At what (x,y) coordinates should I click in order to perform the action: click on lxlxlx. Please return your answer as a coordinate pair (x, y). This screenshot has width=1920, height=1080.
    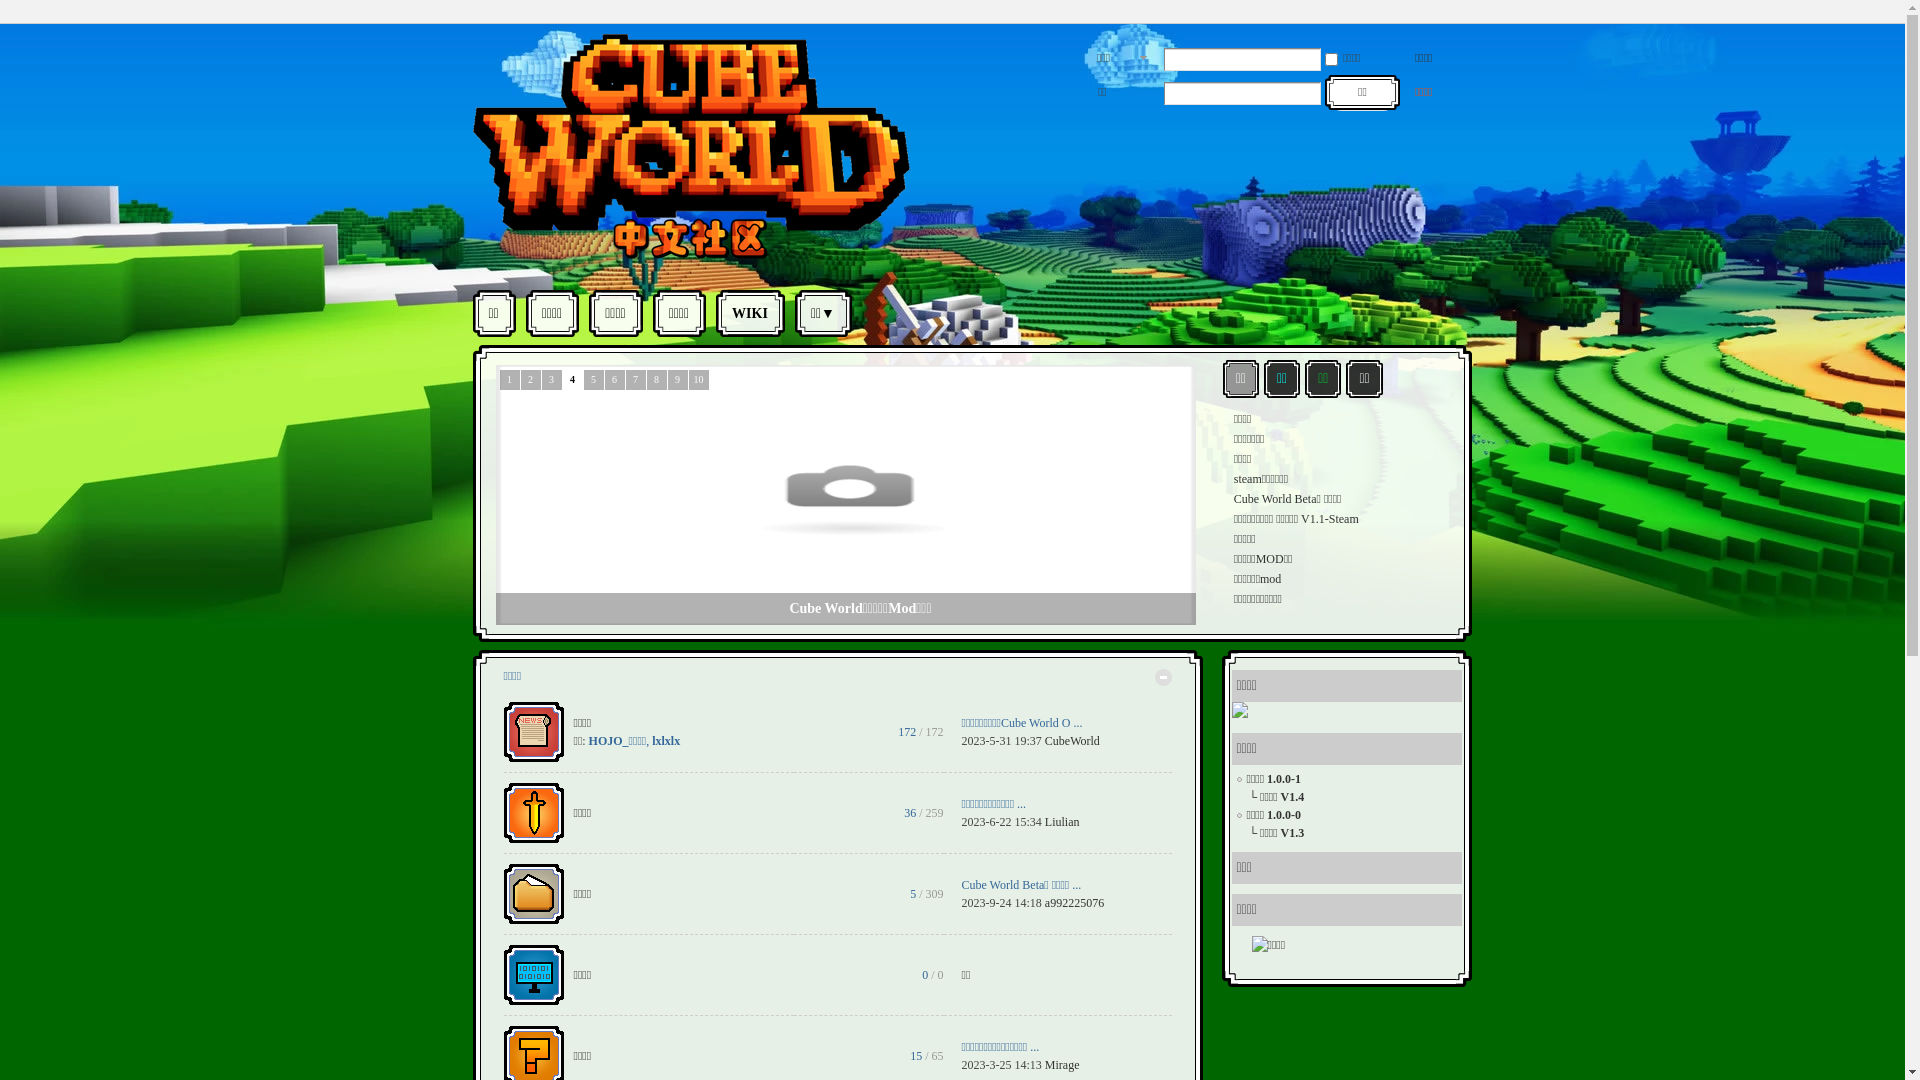
    Looking at the image, I should click on (666, 740).